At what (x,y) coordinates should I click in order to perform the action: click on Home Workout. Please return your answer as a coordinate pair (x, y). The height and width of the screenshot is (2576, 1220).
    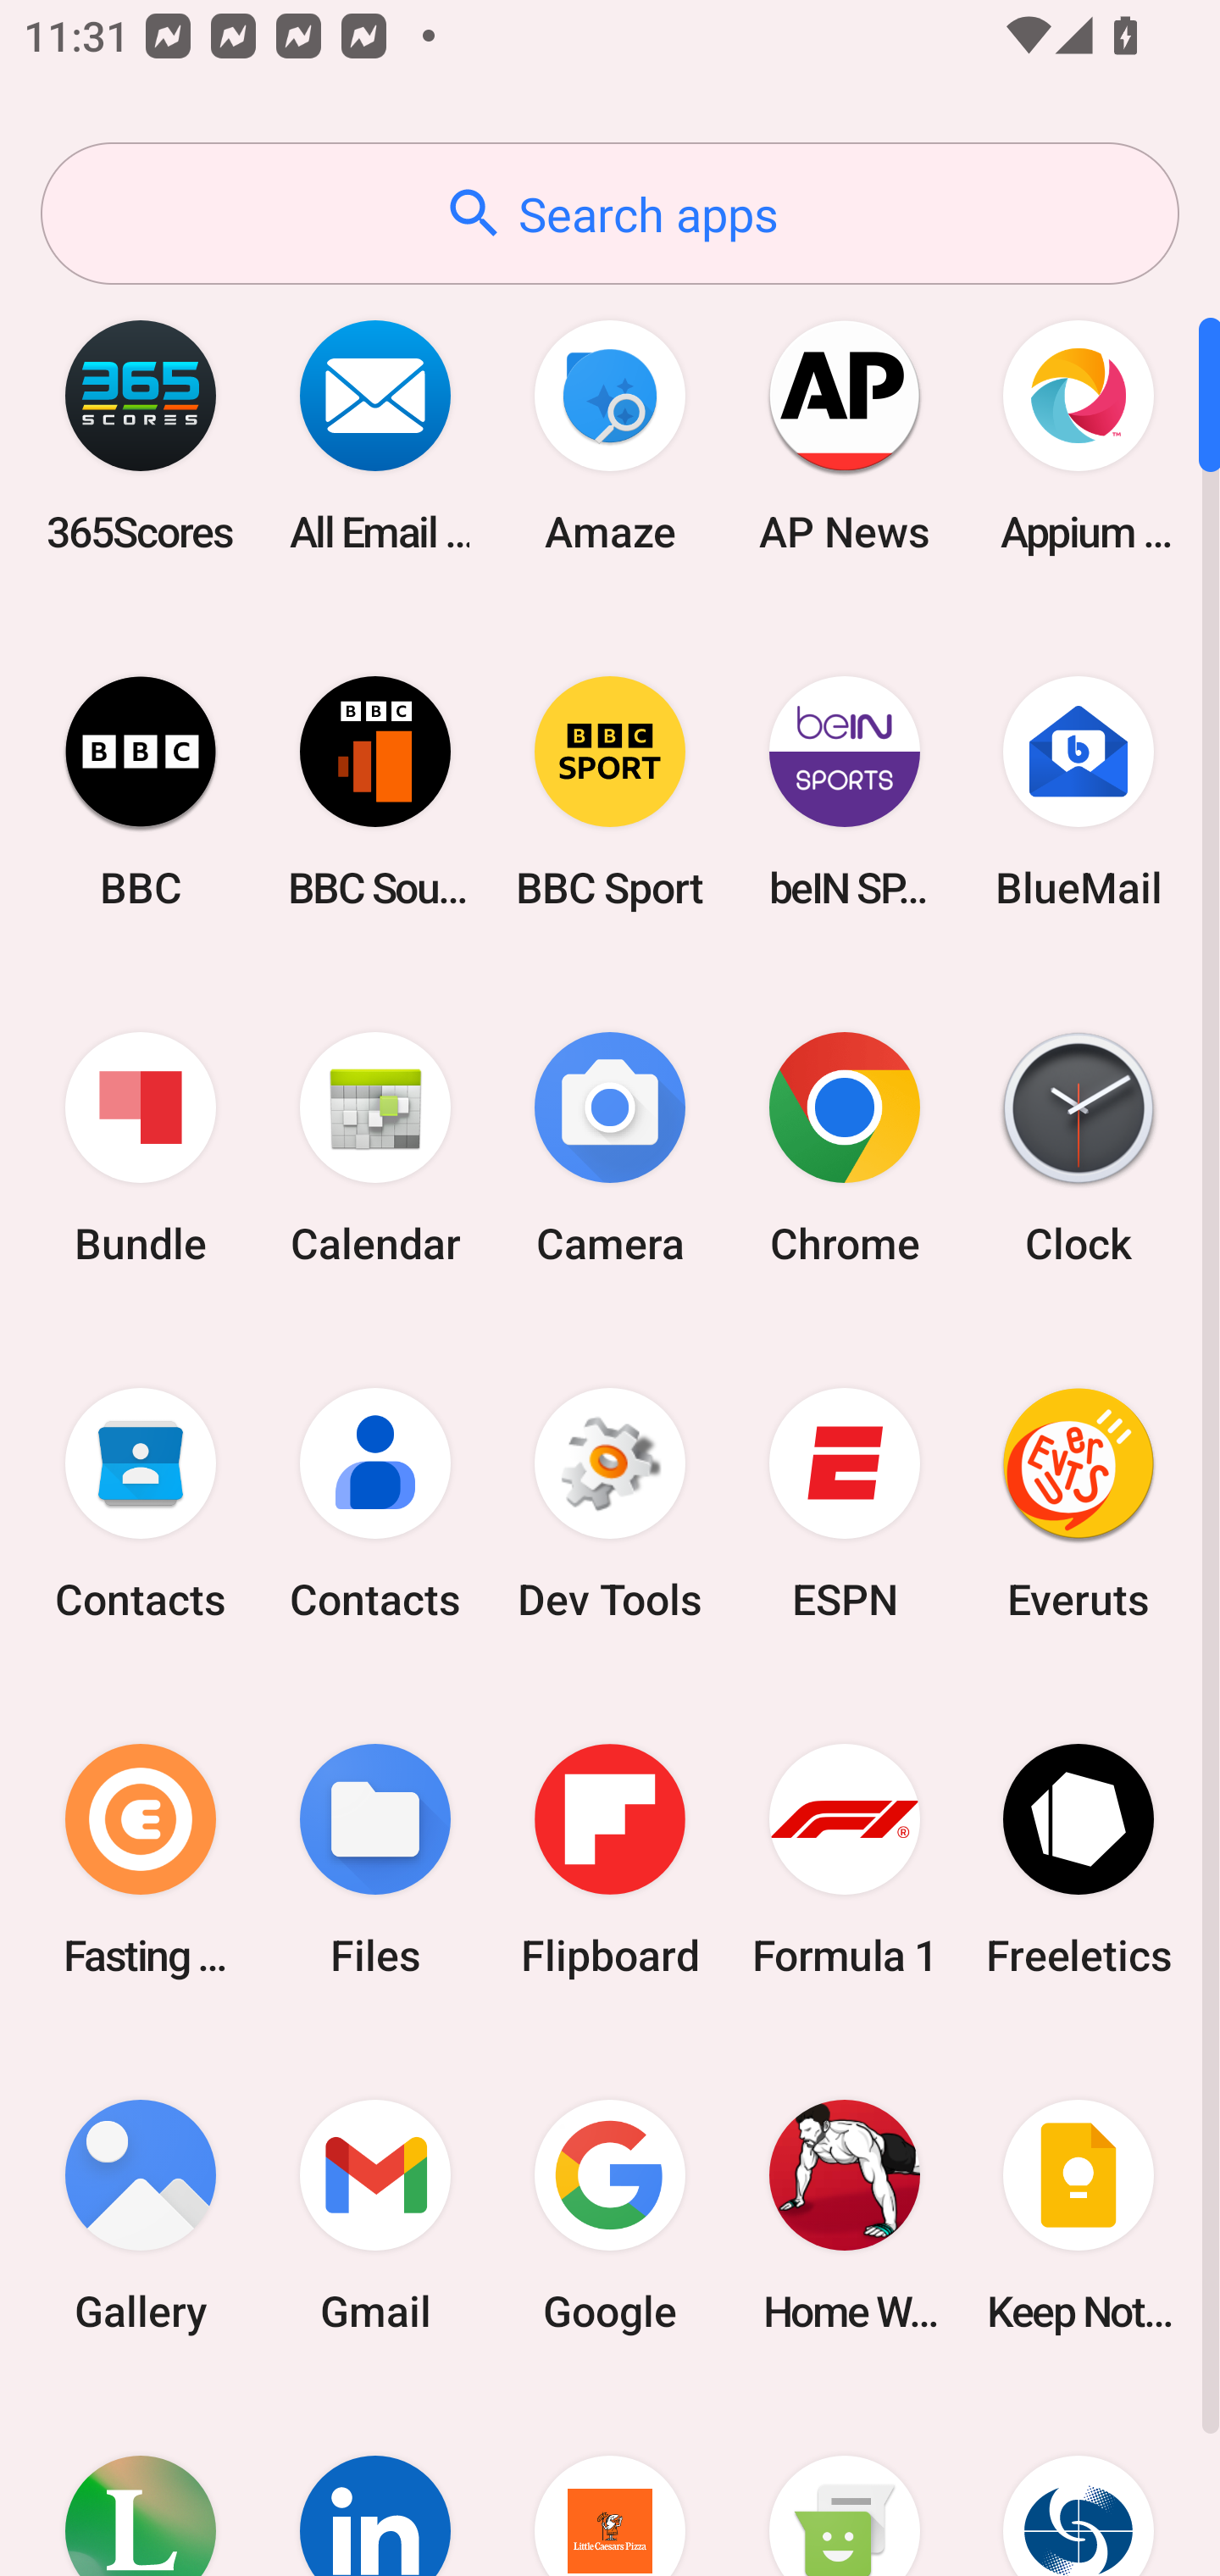
    Looking at the image, I should click on (844, 2215).